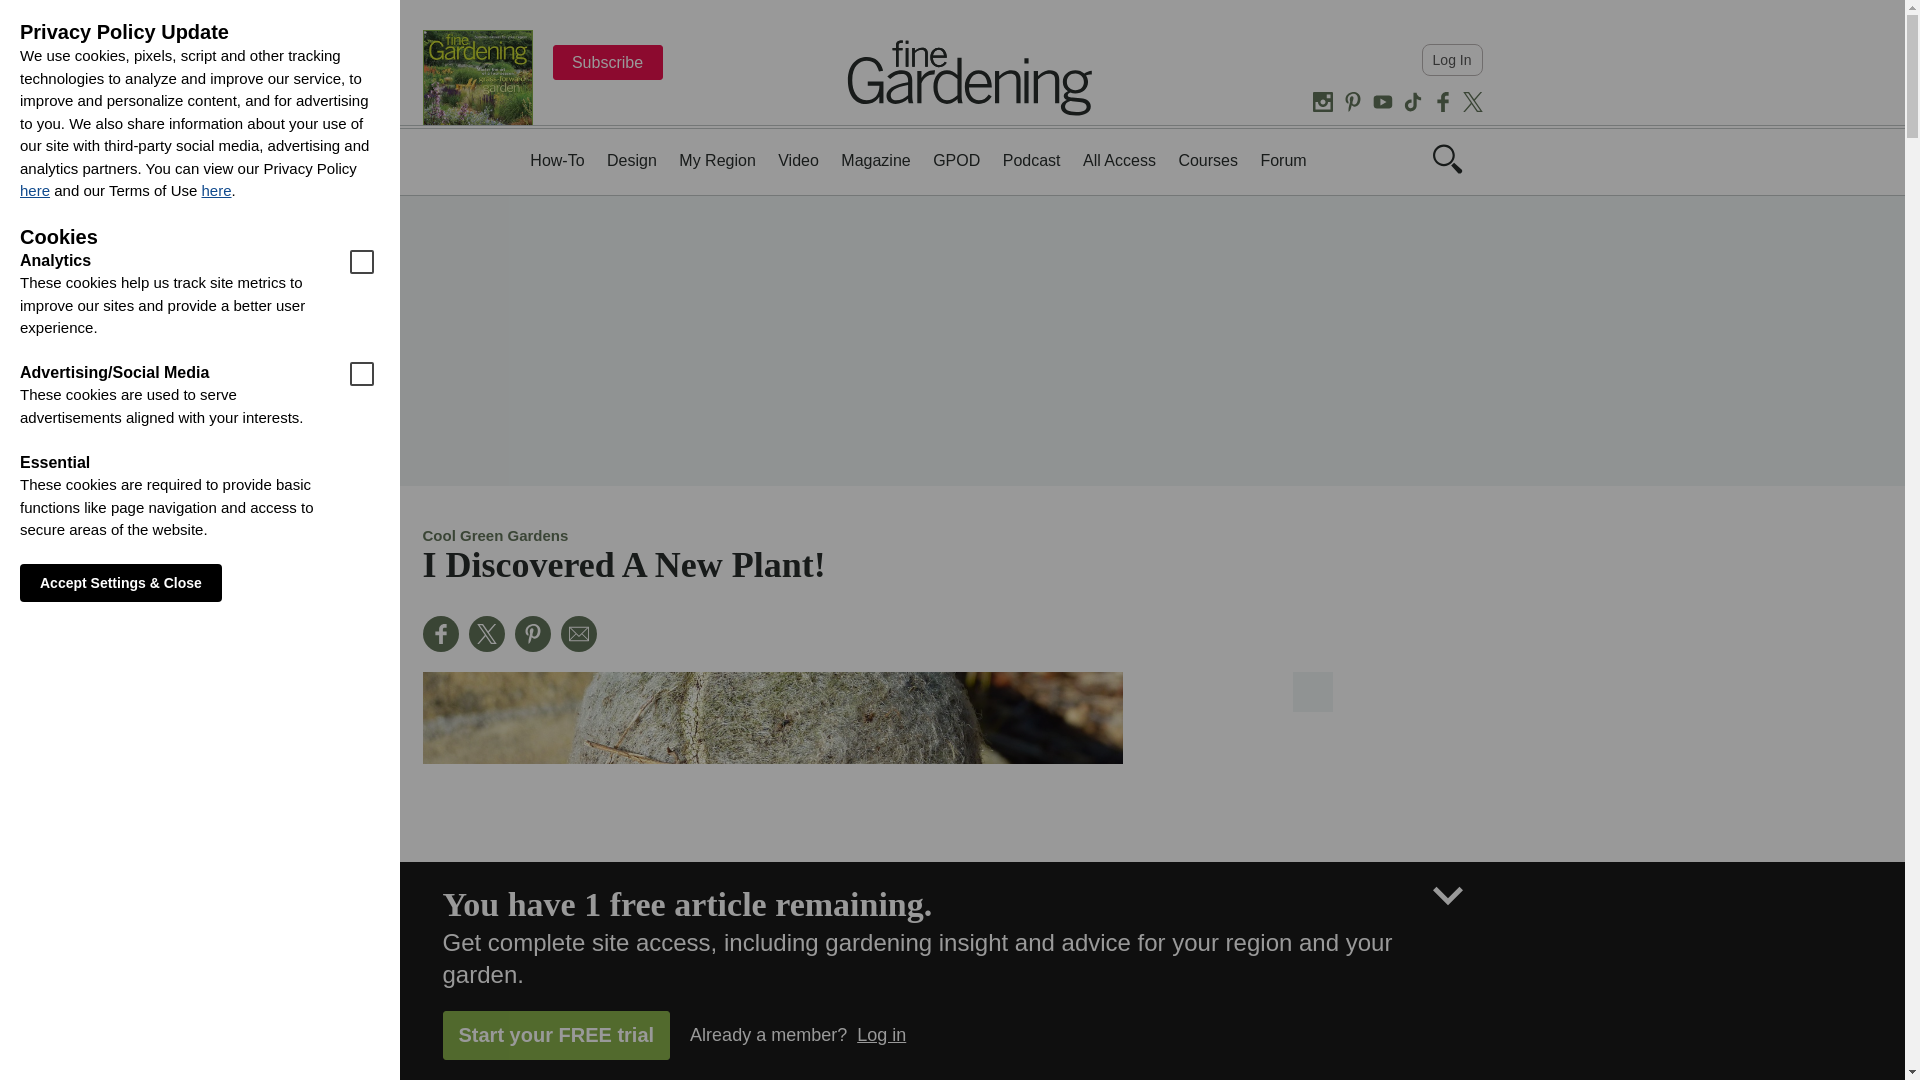 The width and height of the screenshot is (1920, 1080). I want to click on Podcast, so click(1032, 160).